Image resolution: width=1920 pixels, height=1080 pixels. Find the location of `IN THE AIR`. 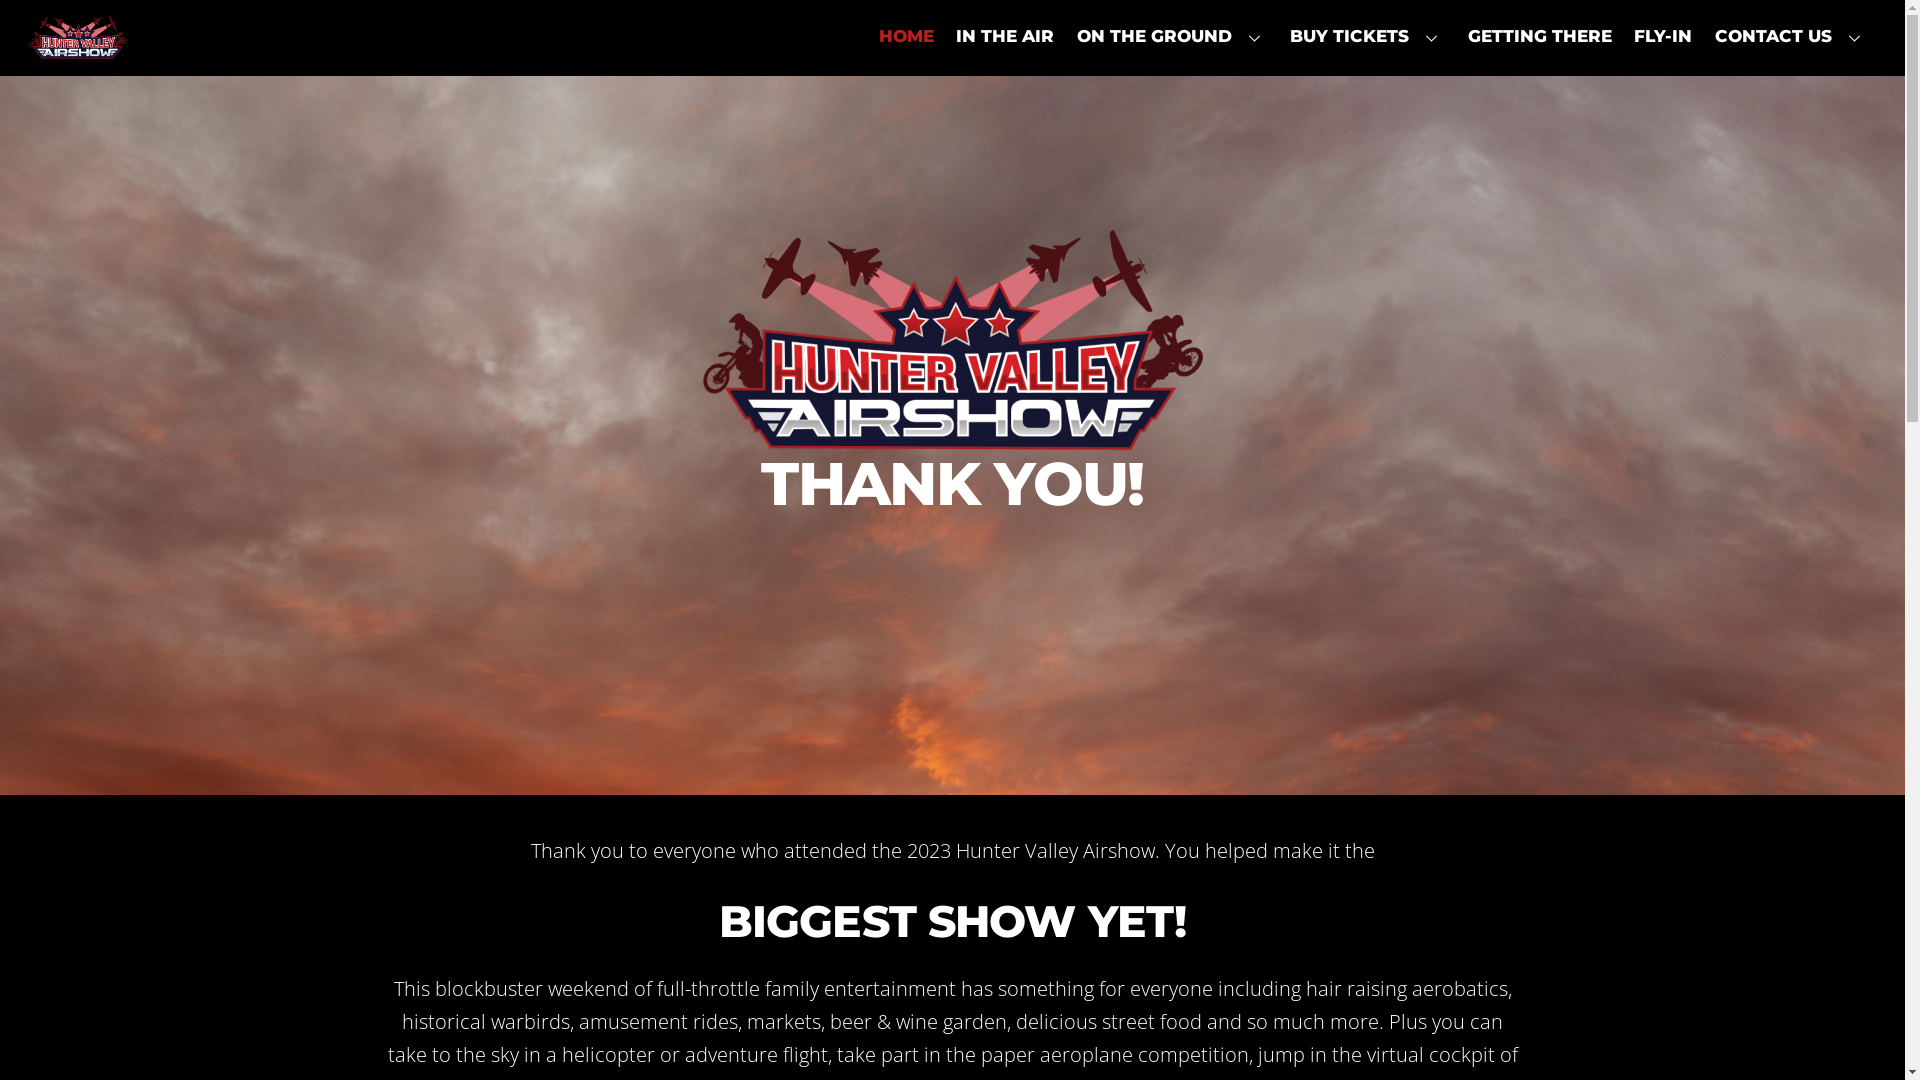

IN THE AIR is located at coordinates (1006, 36).